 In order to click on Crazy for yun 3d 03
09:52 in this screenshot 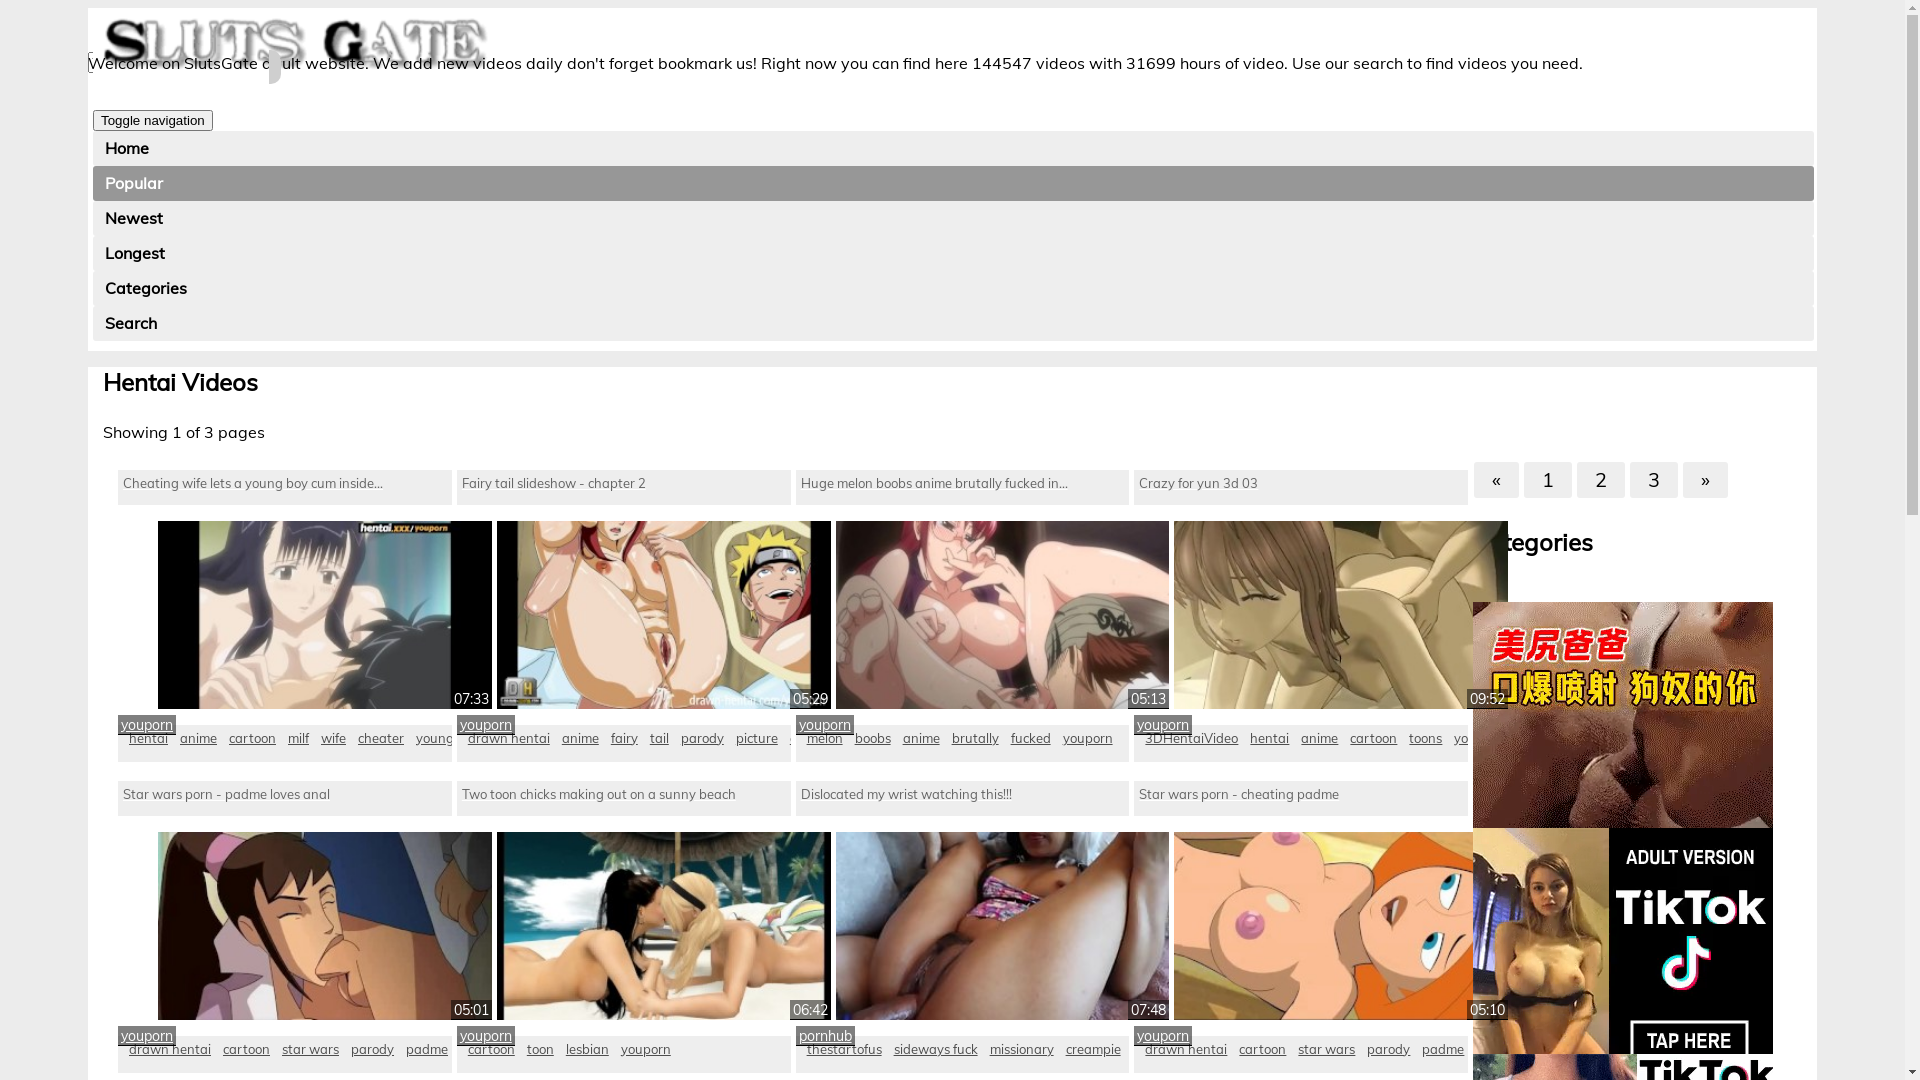, I will do `click(1301, 590)`.